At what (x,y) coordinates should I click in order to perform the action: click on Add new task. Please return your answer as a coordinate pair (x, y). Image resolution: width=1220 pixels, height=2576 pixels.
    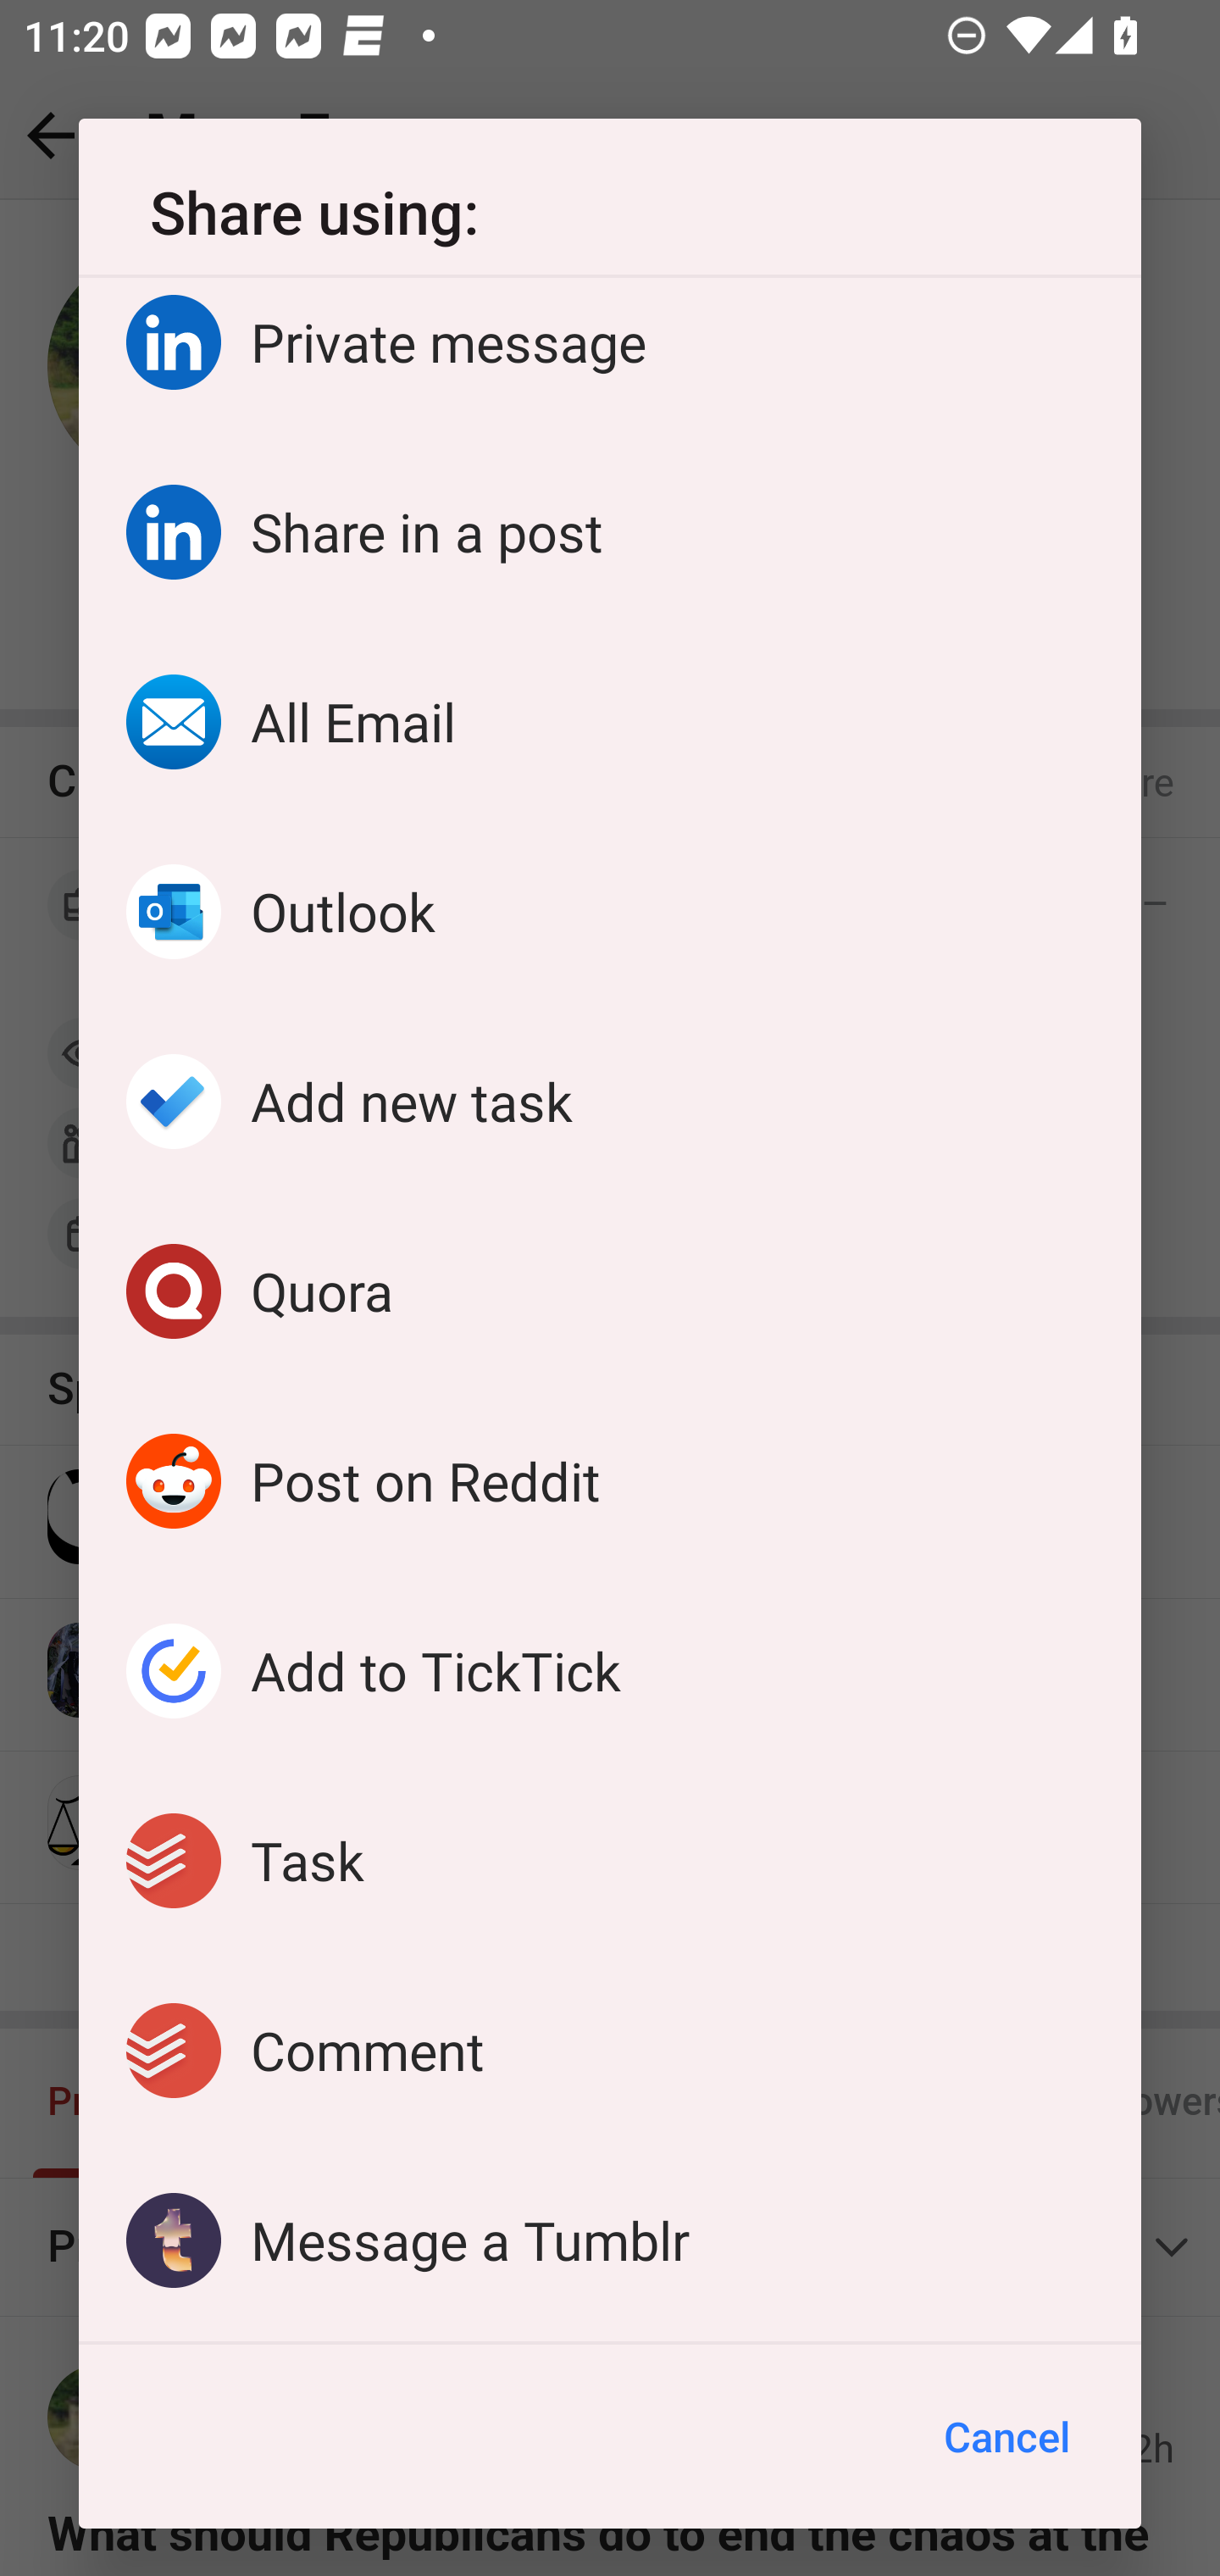
    Looking at the image, I should click on (610, 1101).